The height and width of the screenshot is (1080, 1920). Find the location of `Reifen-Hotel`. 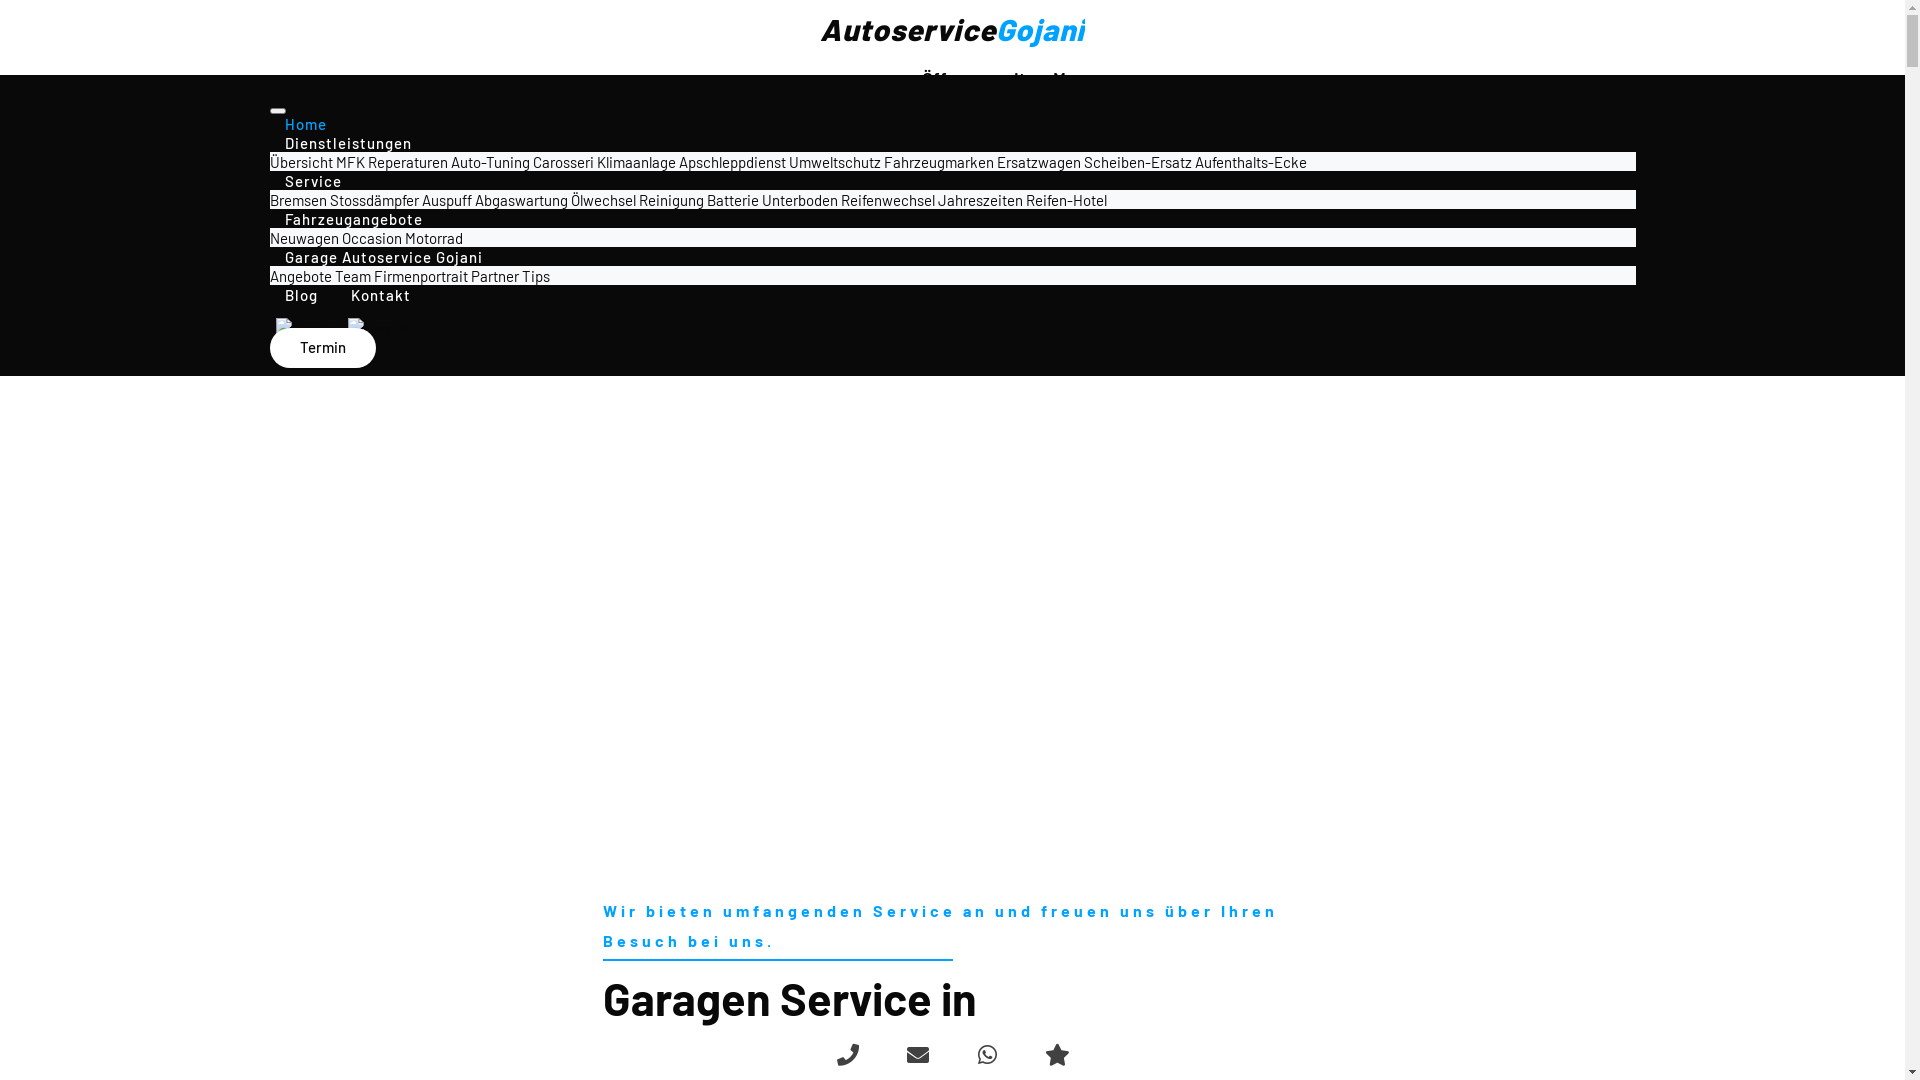

Reifen-Hotel is located at coordinates (1066, 200).